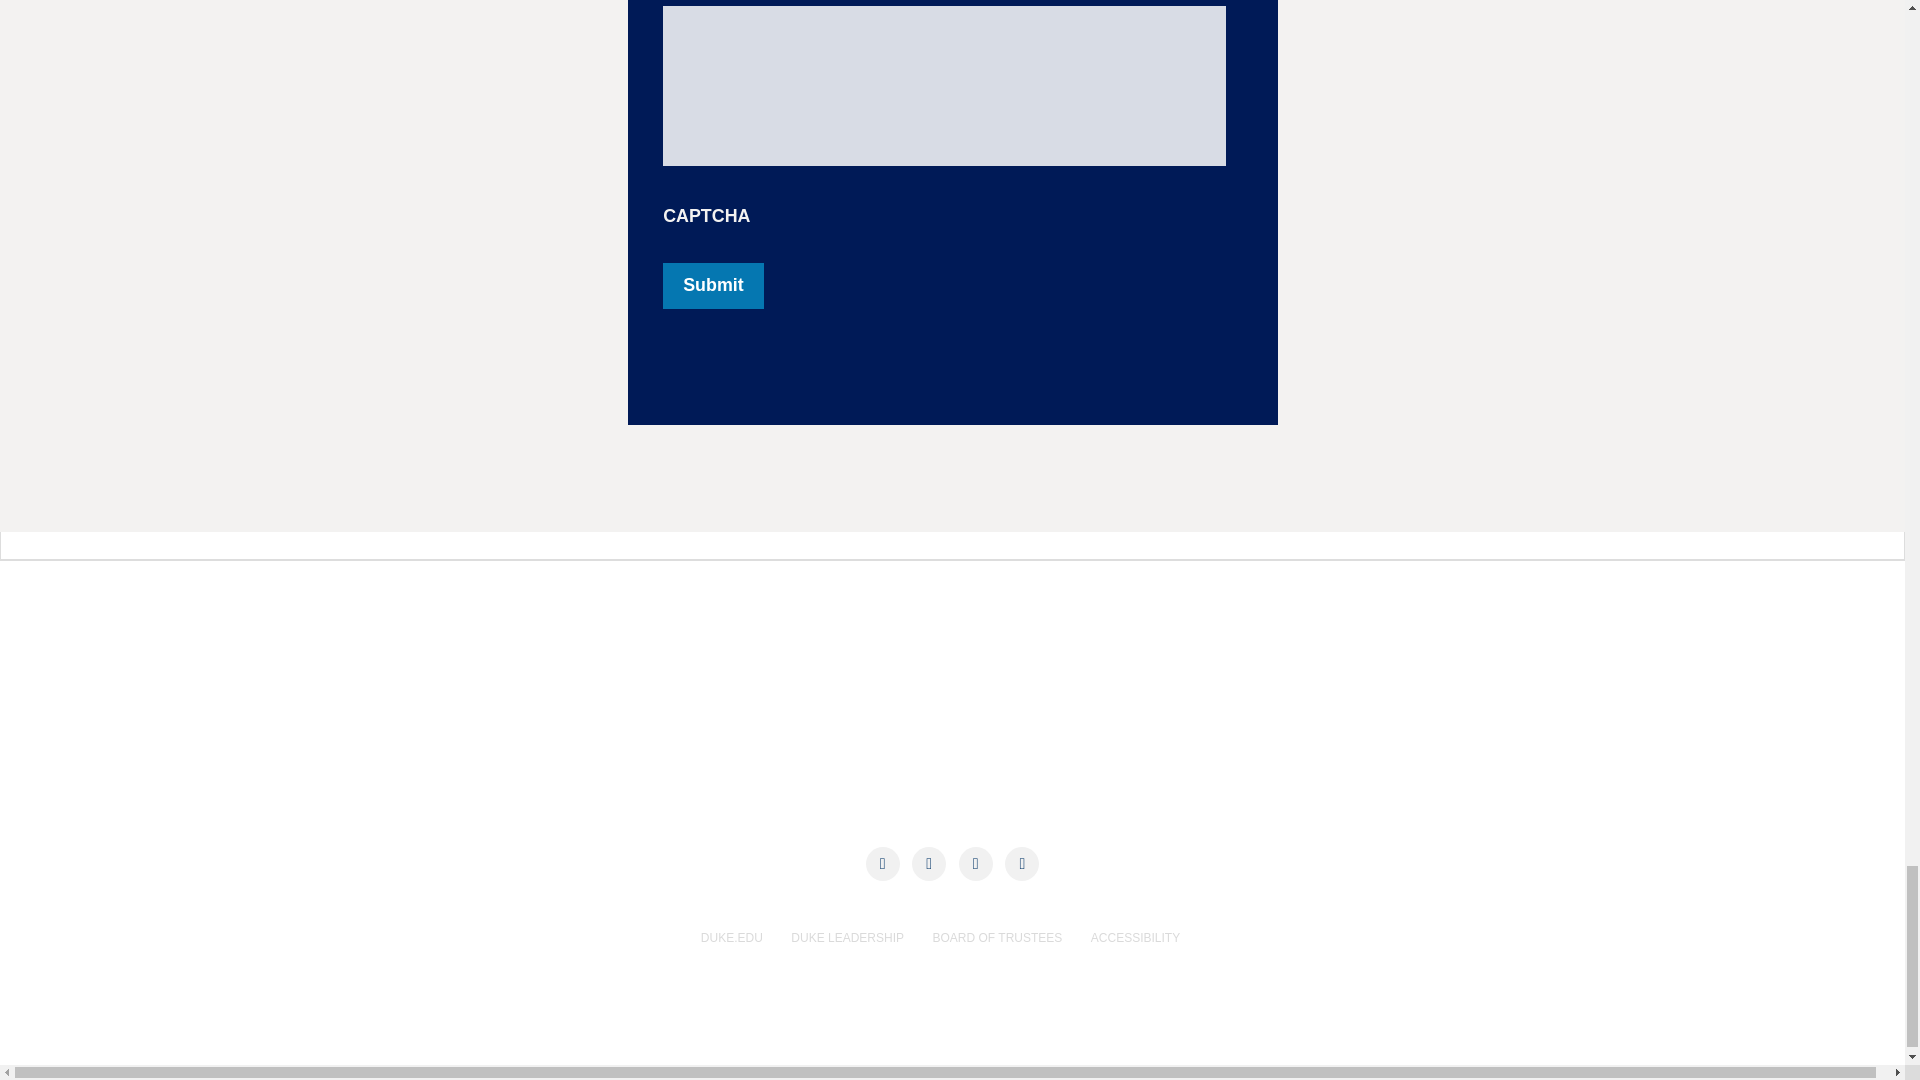 This screenshot has width=1920, height=1080. I want to click on Duke, so click(452, 670).